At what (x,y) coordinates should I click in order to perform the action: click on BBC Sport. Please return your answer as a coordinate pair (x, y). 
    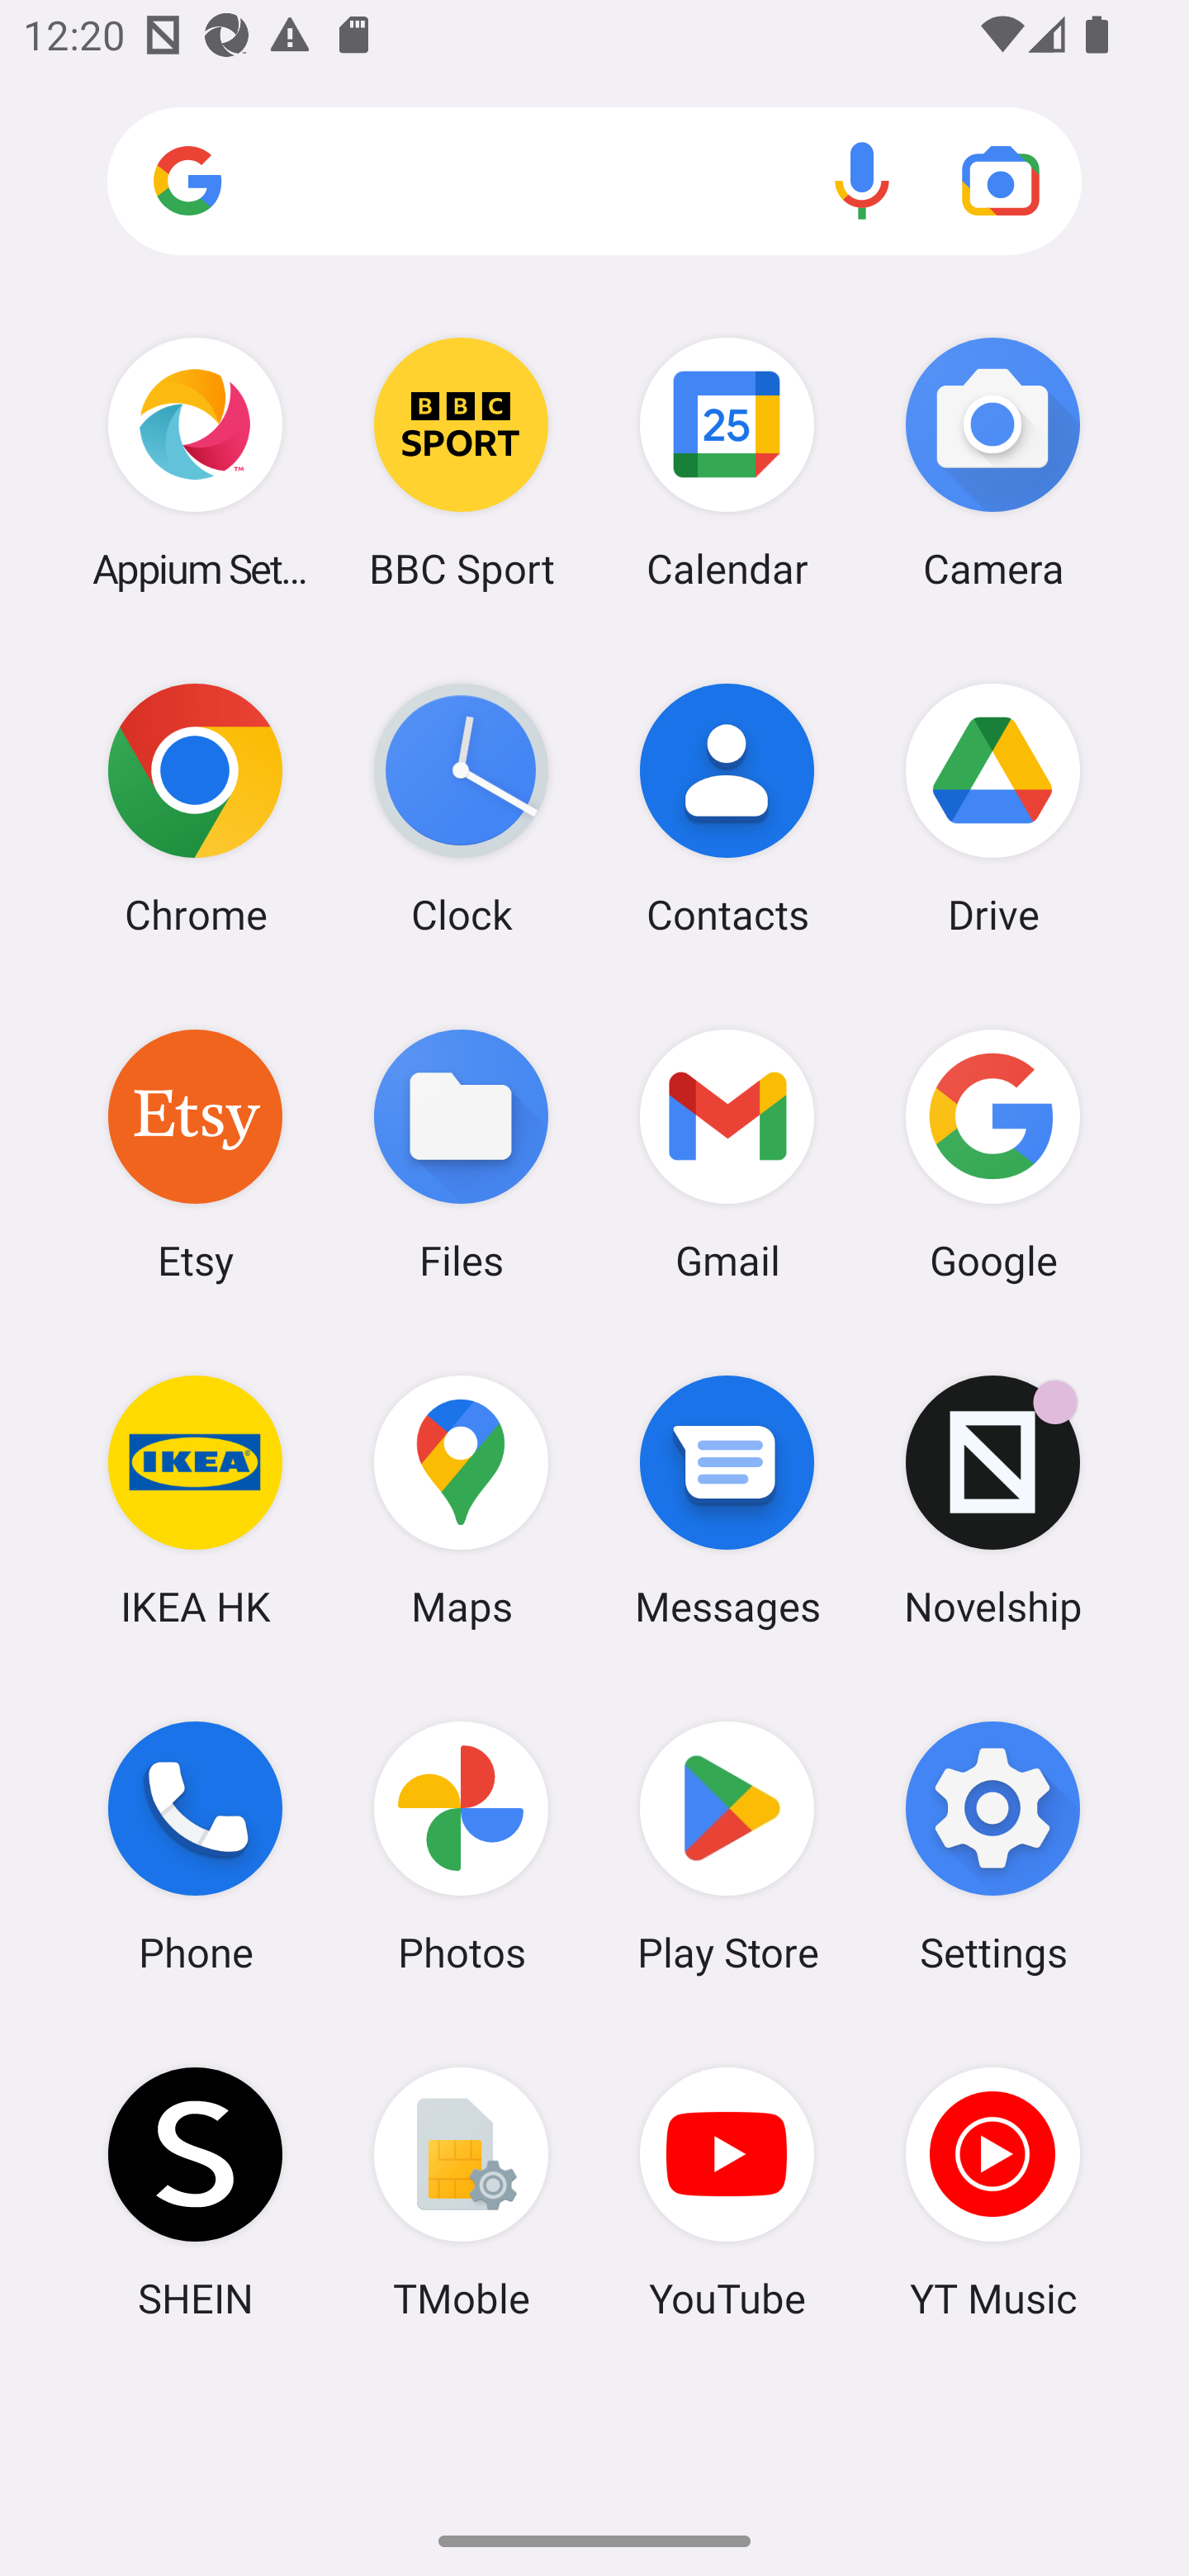
    Looking at the image, I should click on (461, 462).